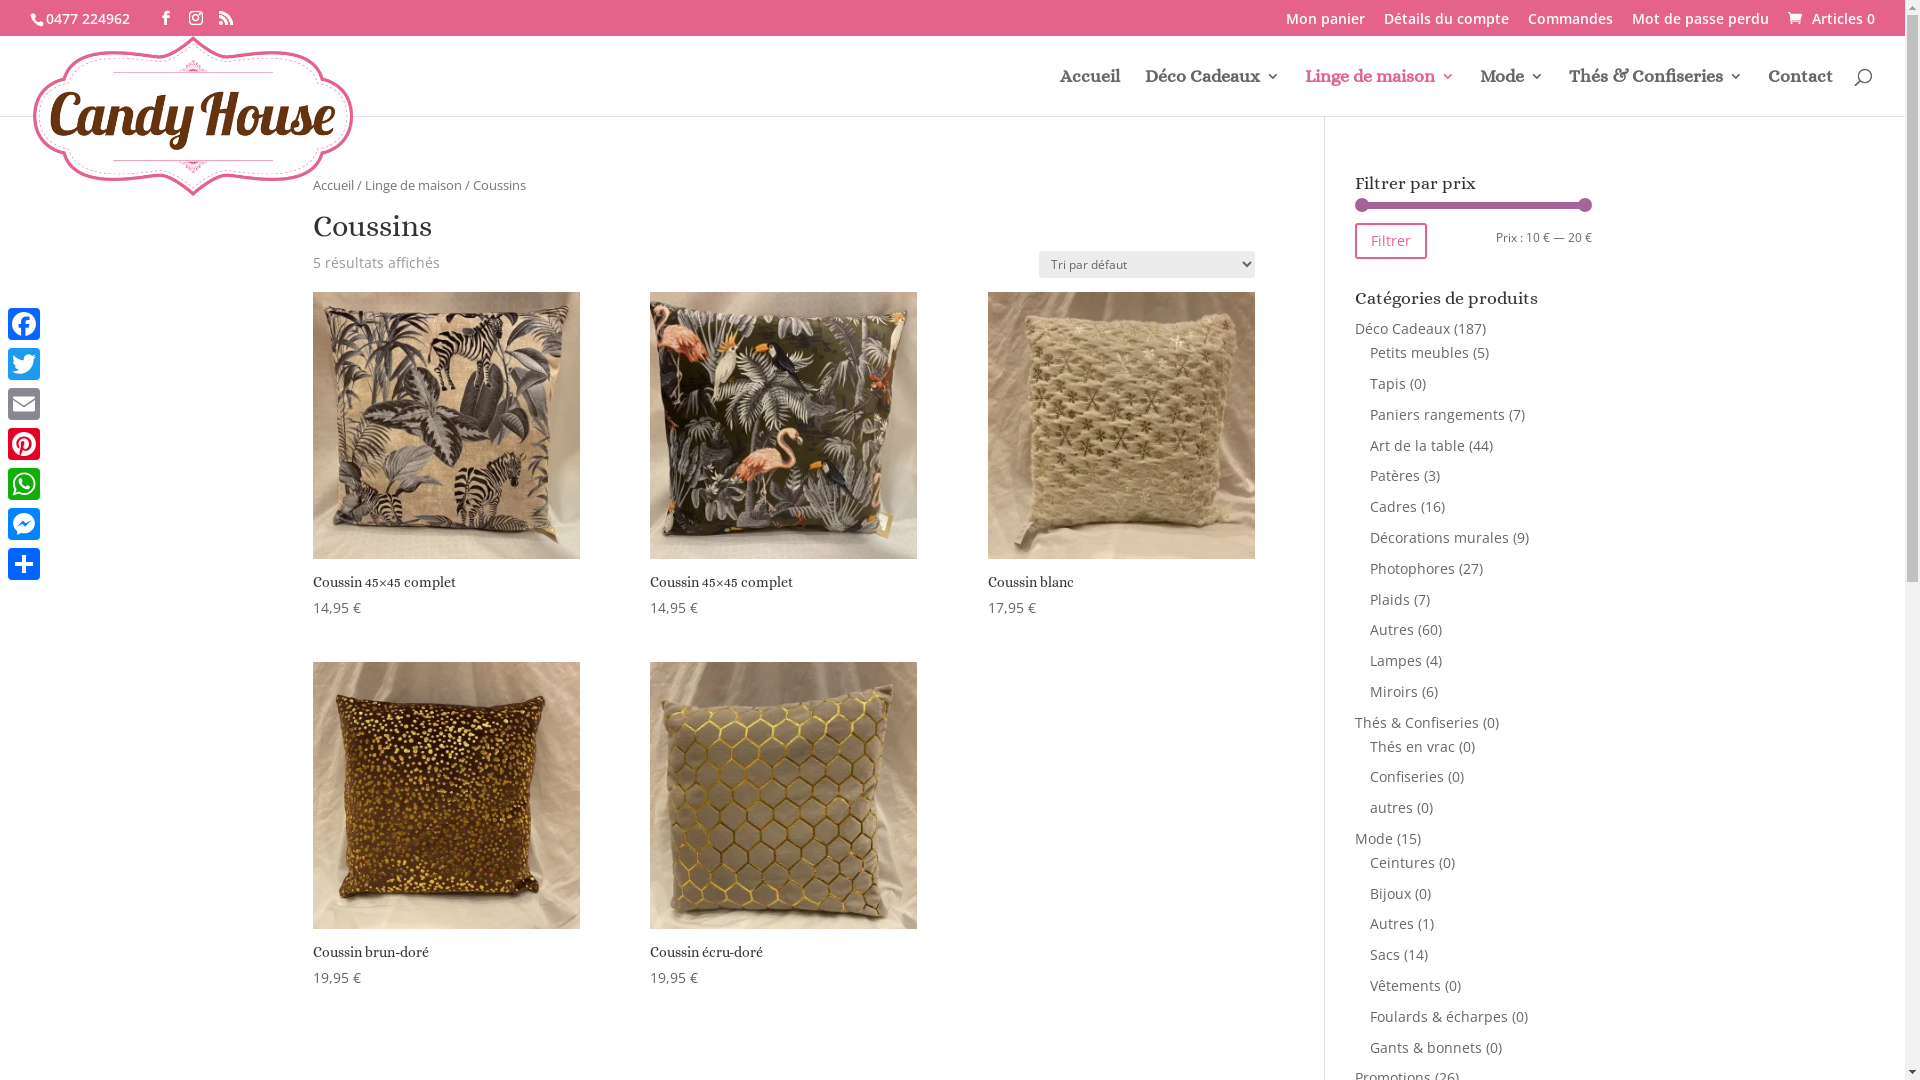 This screenshot has height=1080, width=1920. What do you see at coordinates (1830, 18) in the screenshot?
I see `Articles 0` at bounding box center [1830, 18].